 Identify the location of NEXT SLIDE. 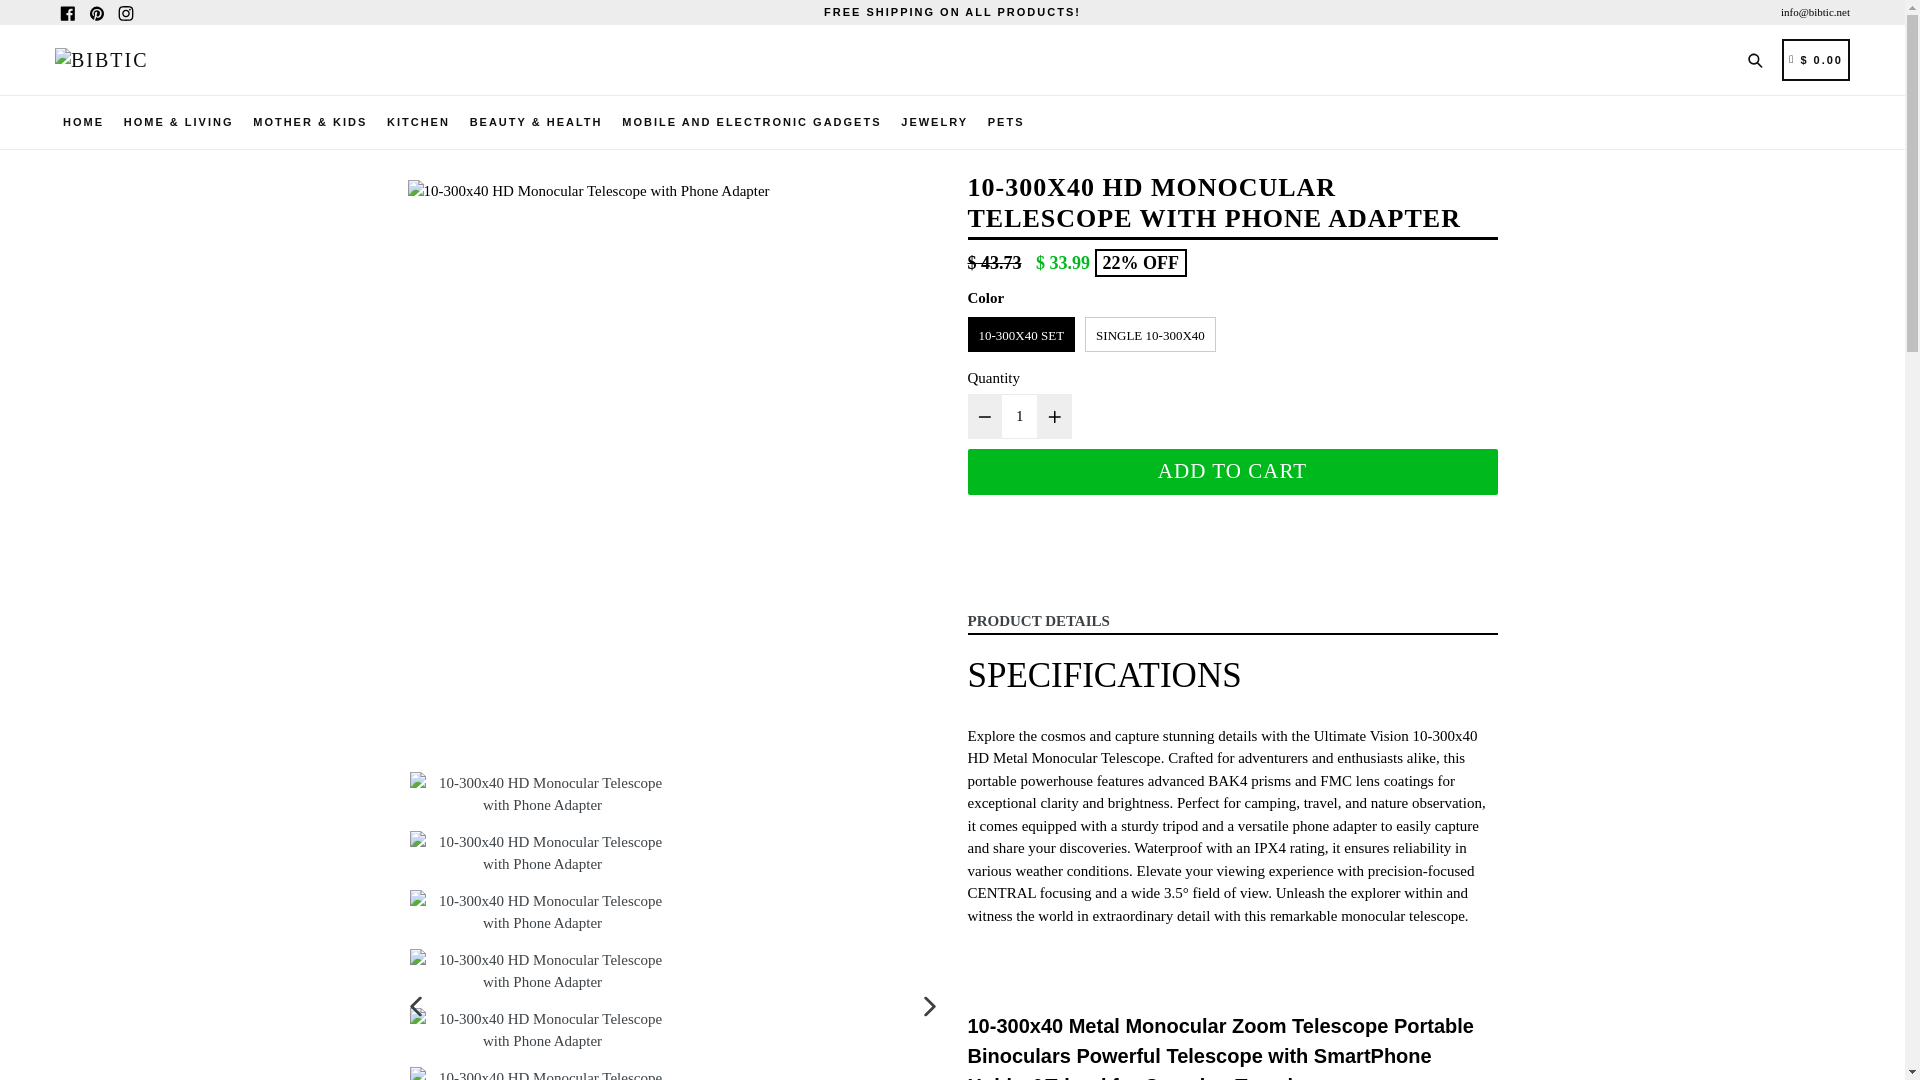
(930, 1005).